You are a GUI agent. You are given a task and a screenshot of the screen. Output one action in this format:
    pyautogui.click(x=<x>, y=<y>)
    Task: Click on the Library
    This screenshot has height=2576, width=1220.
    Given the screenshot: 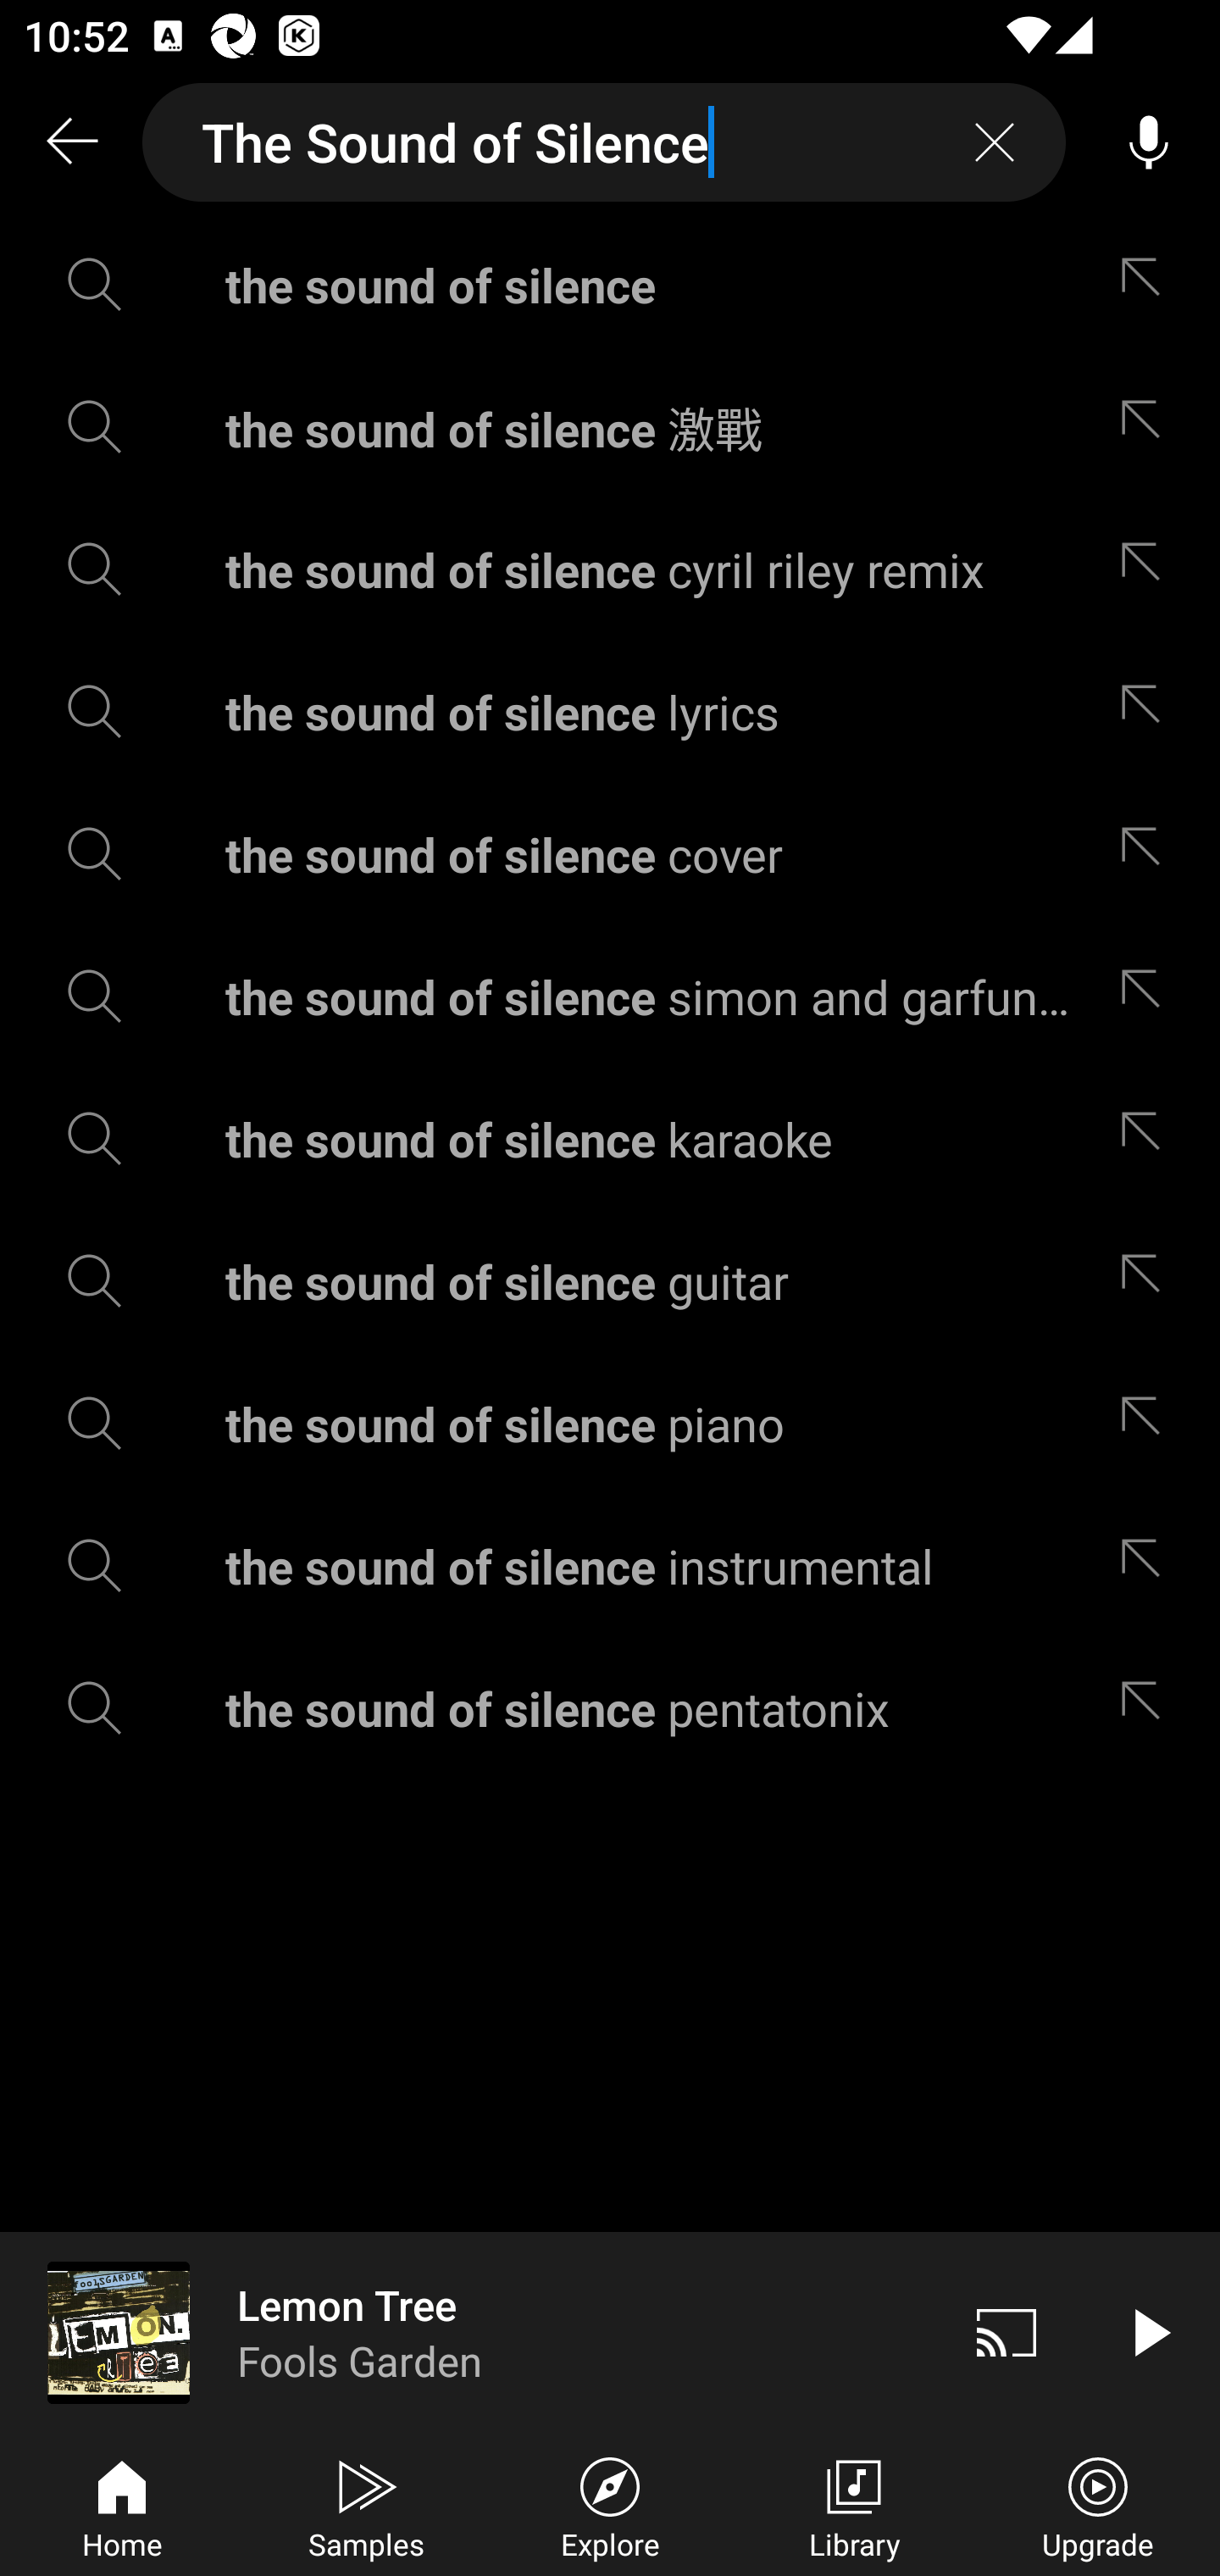 What is the action you would take?
    pyautogui.click(x=854, y=2505)
    